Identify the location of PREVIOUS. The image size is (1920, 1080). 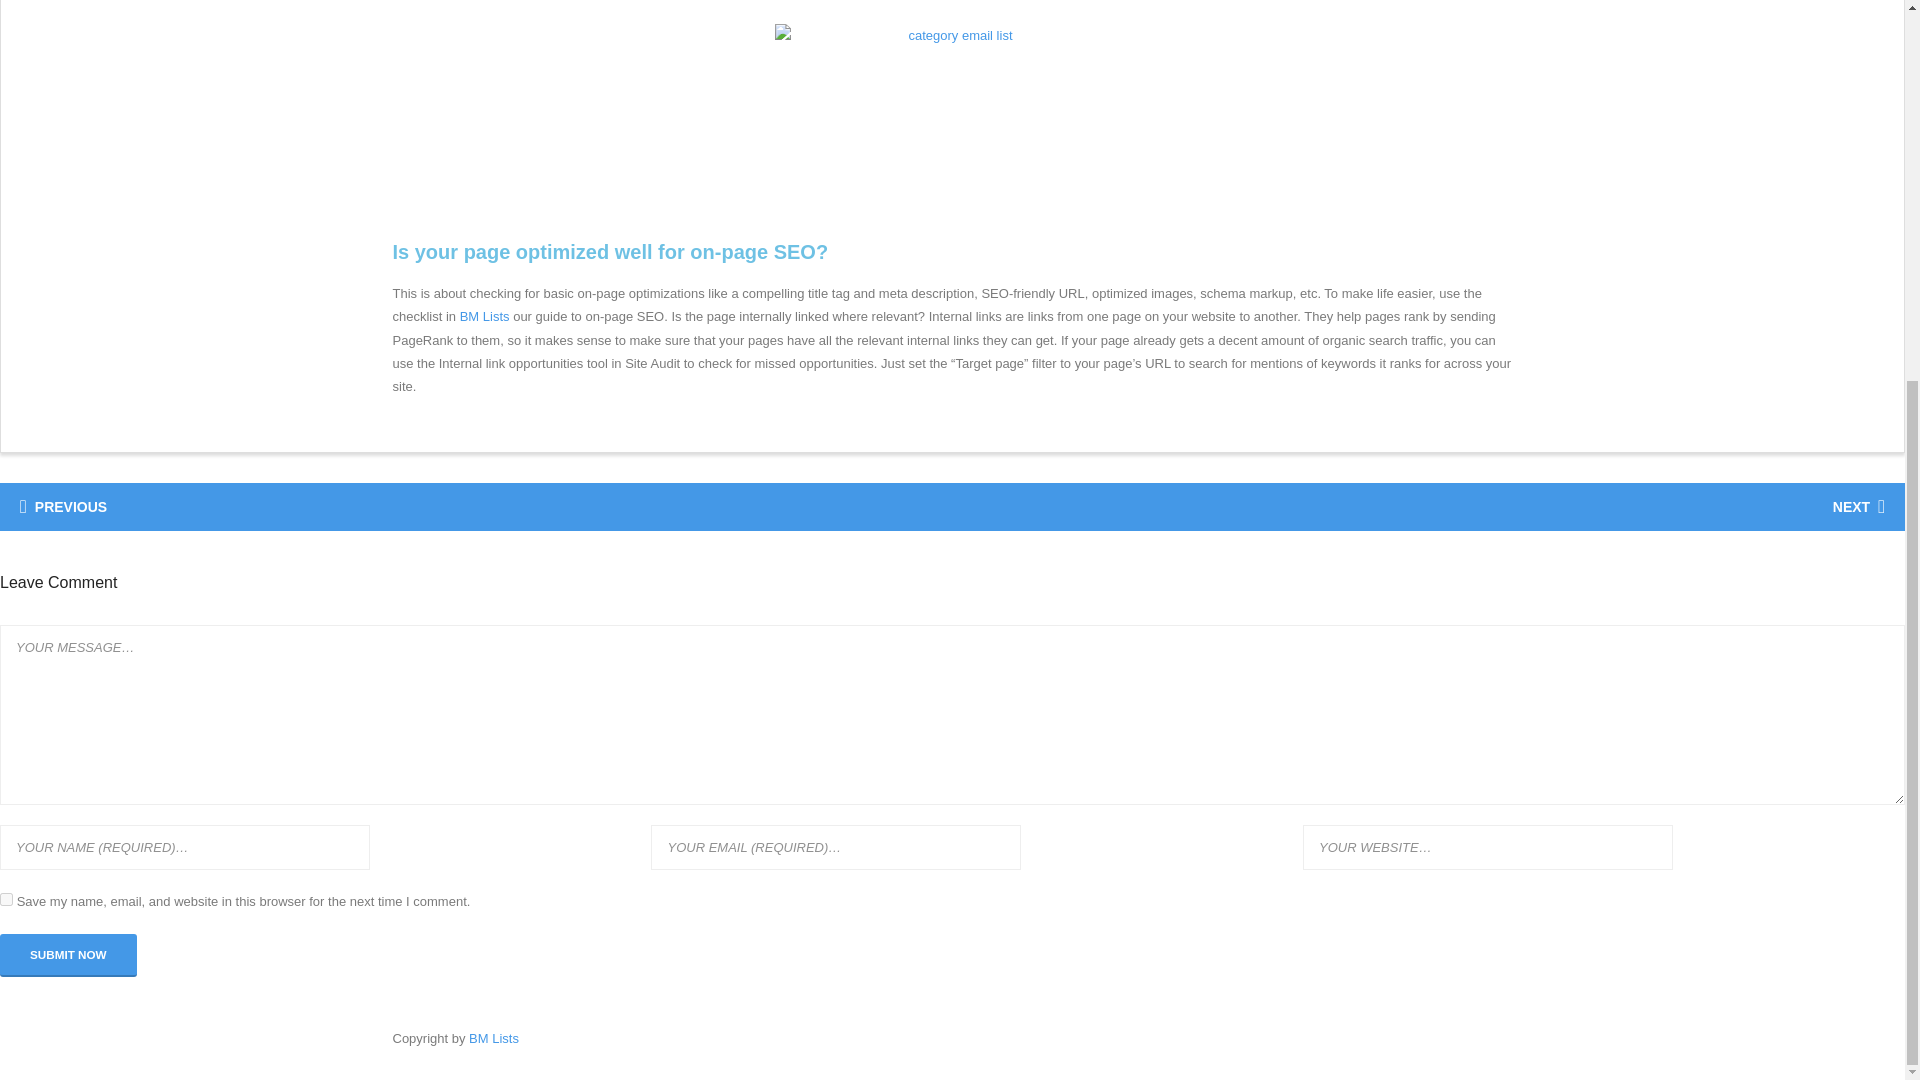
(67, 506).